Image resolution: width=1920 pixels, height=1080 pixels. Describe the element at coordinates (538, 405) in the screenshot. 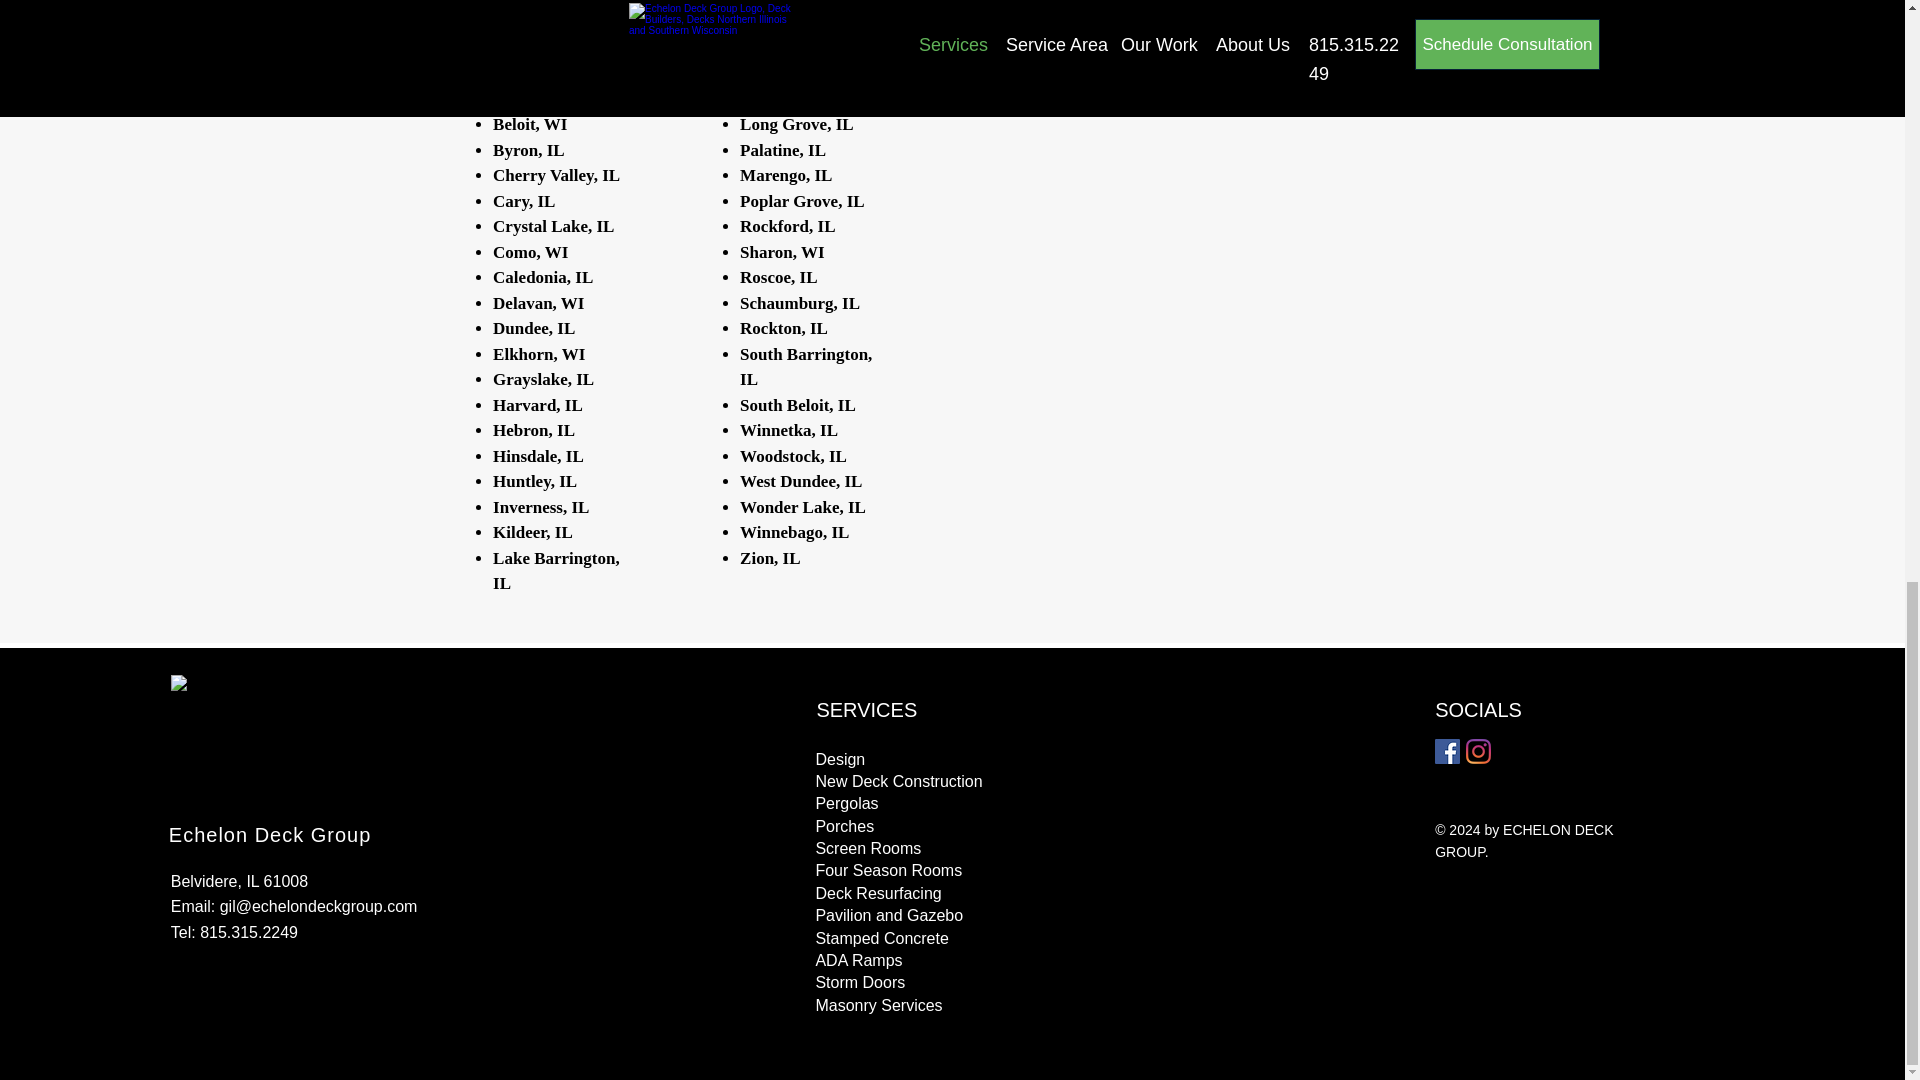

I see `Harvard, IL` at that location.